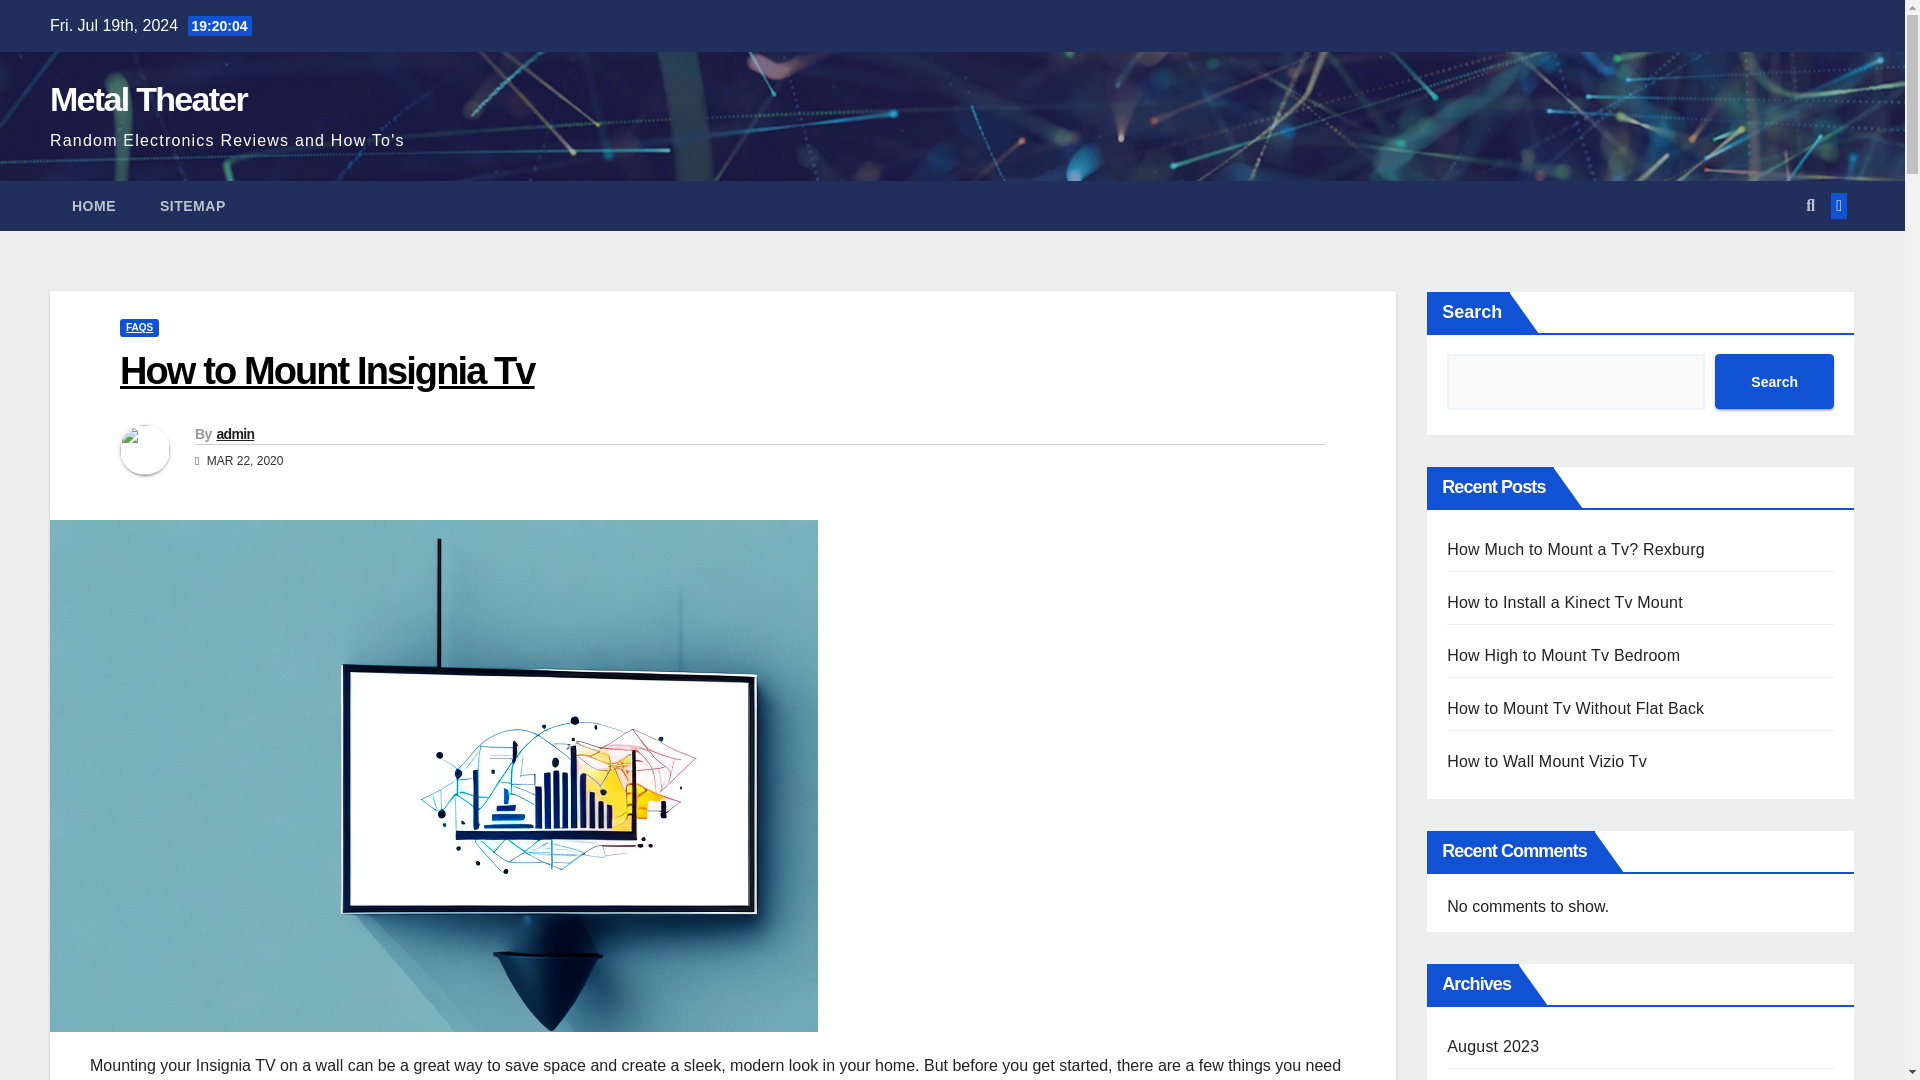 The image size is (1920, 1080). What do you see at coordinates (139, 327) in the screenshot?
I see `FAQS` at bounding box center [139, 327].